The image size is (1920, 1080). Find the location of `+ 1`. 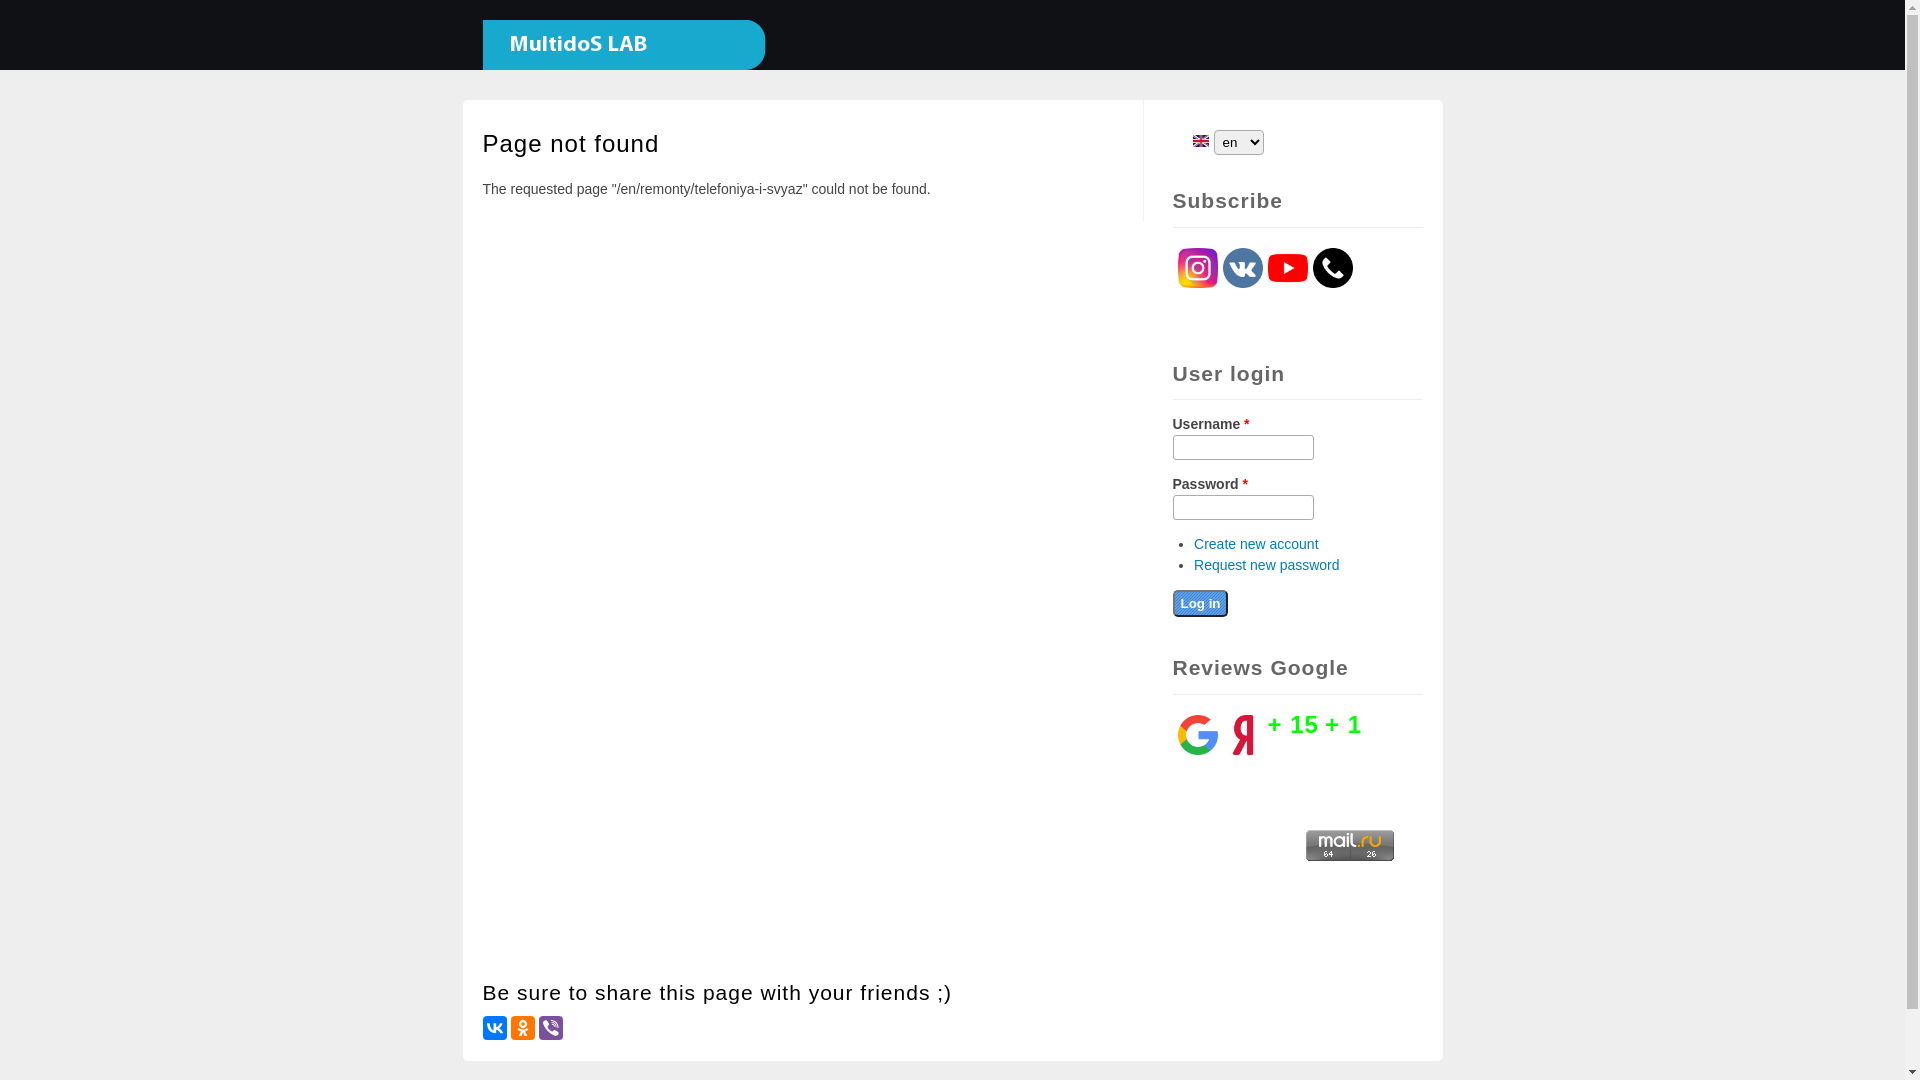

+ 1 is located at coordinates (1344, 724).